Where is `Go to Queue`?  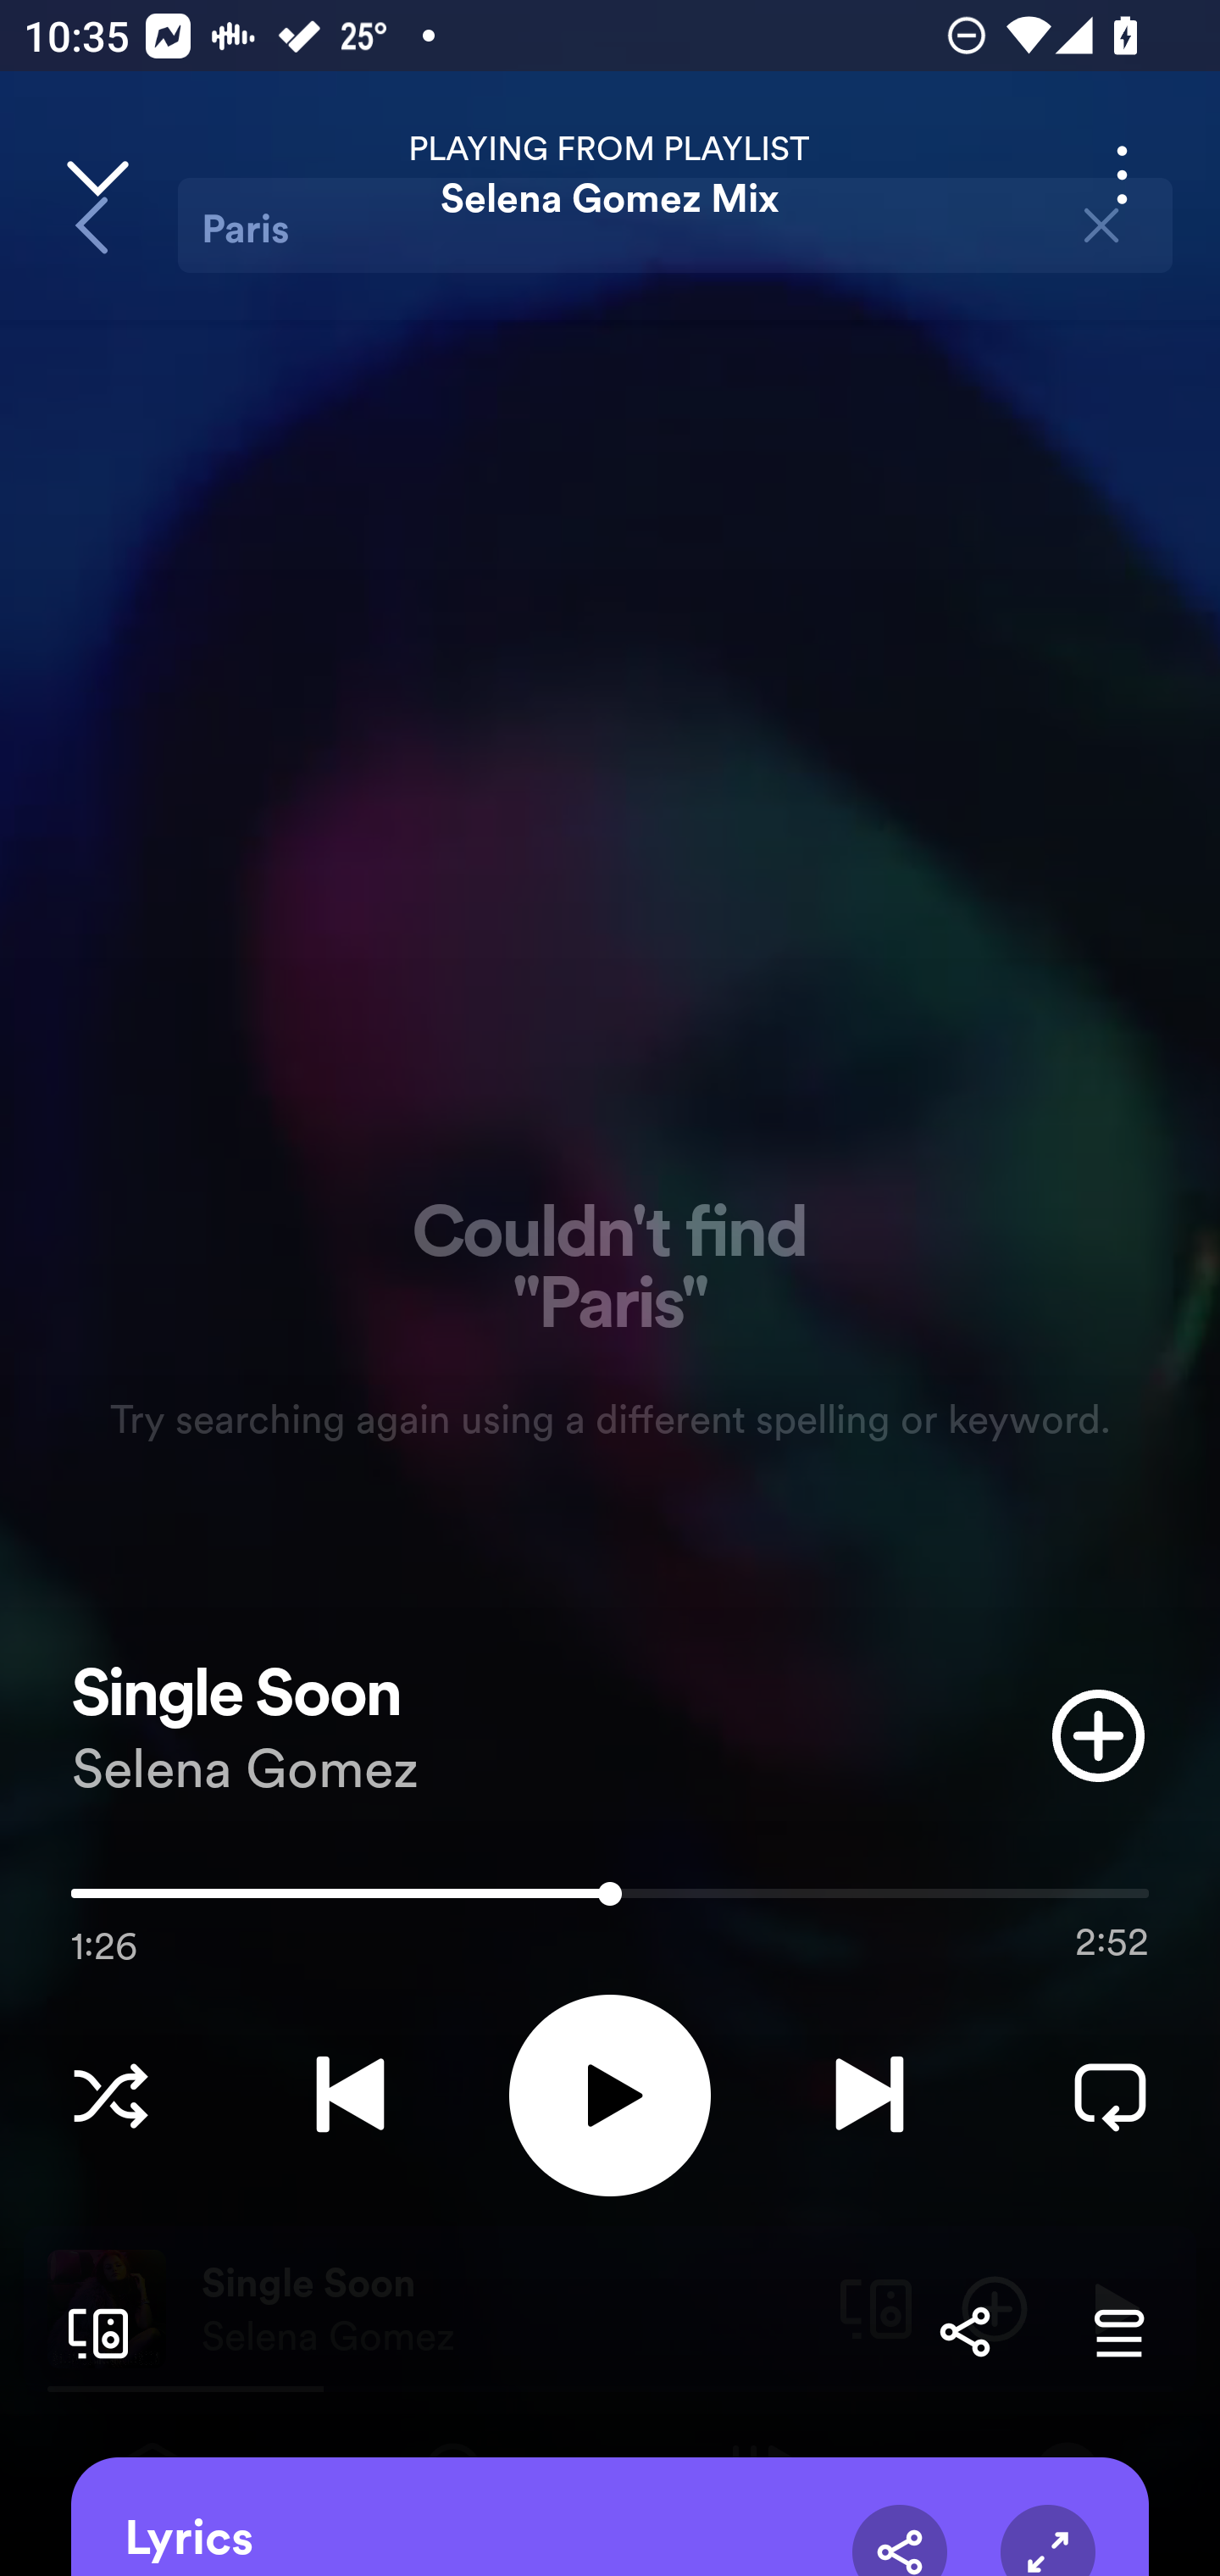 Go to Queue is located at coordinates (1118, 2332).